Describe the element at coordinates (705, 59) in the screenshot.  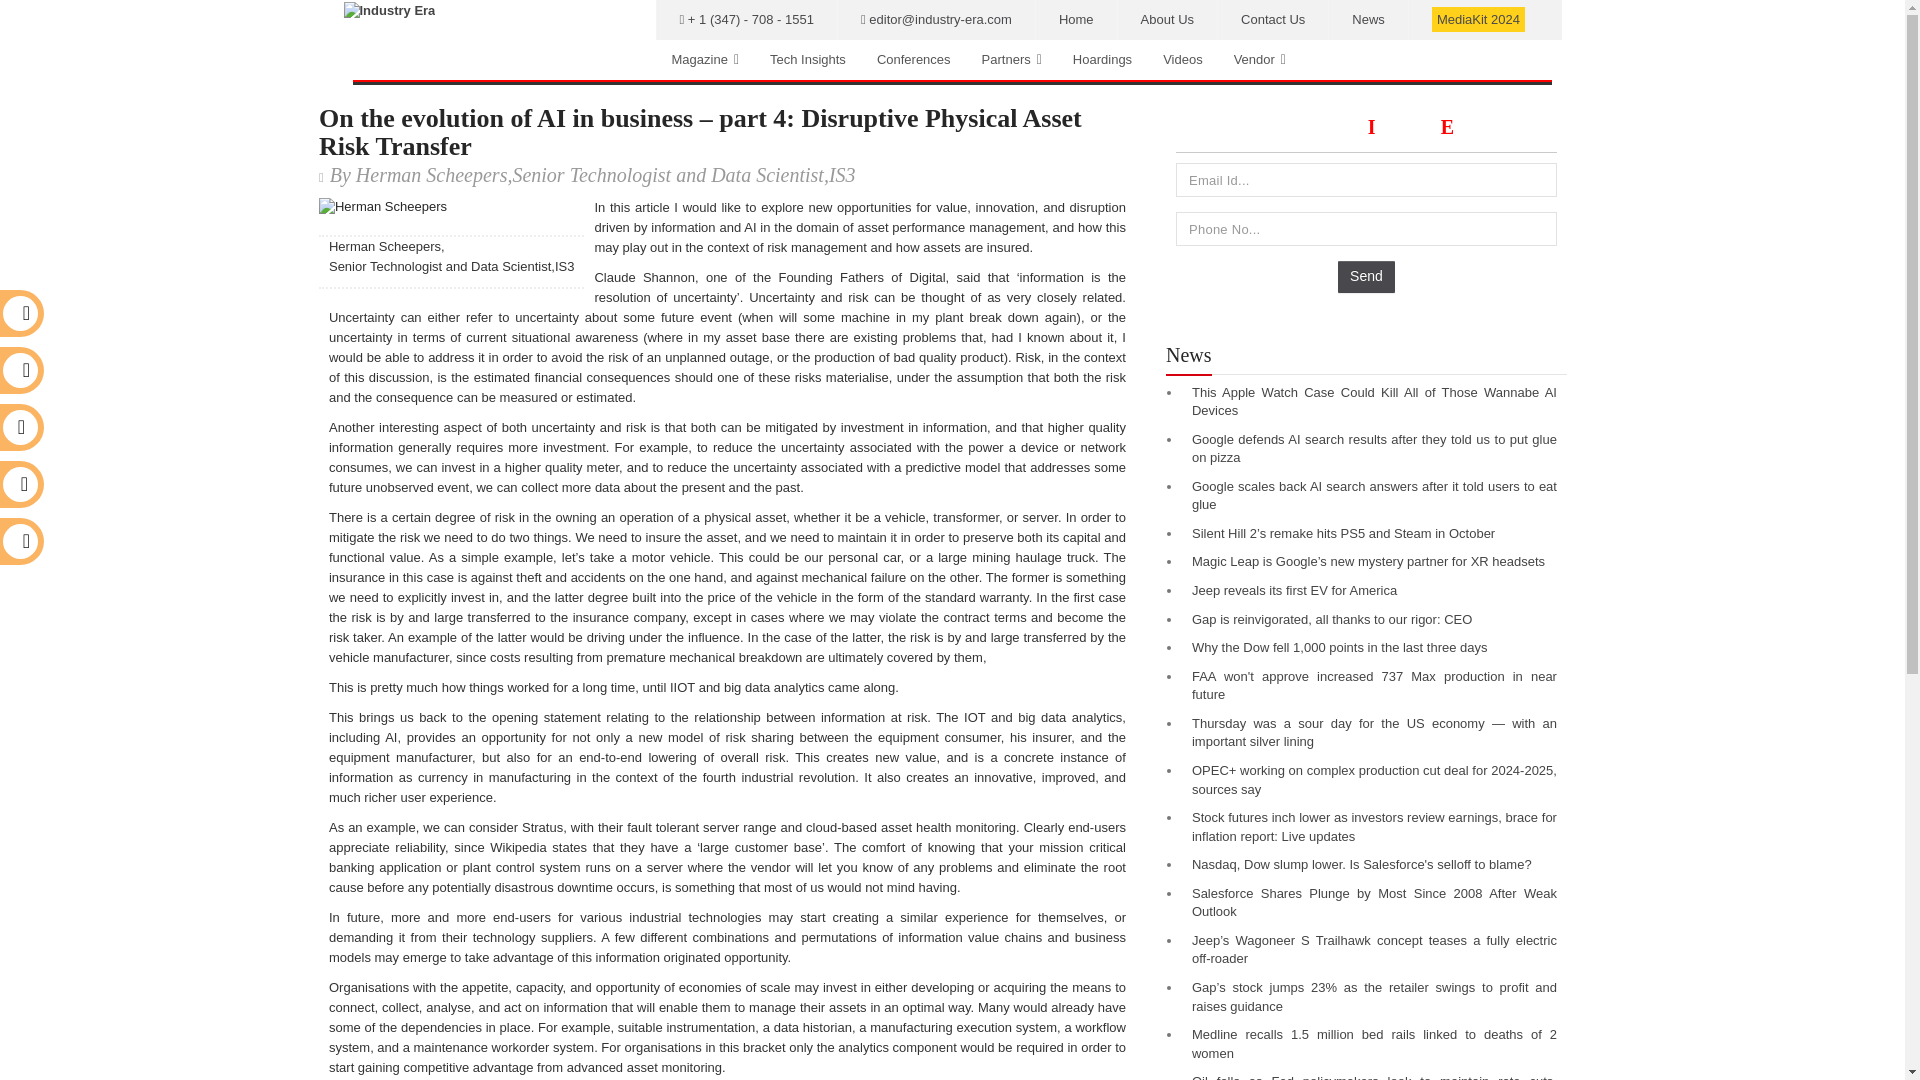
I see `Magazine` at that location.